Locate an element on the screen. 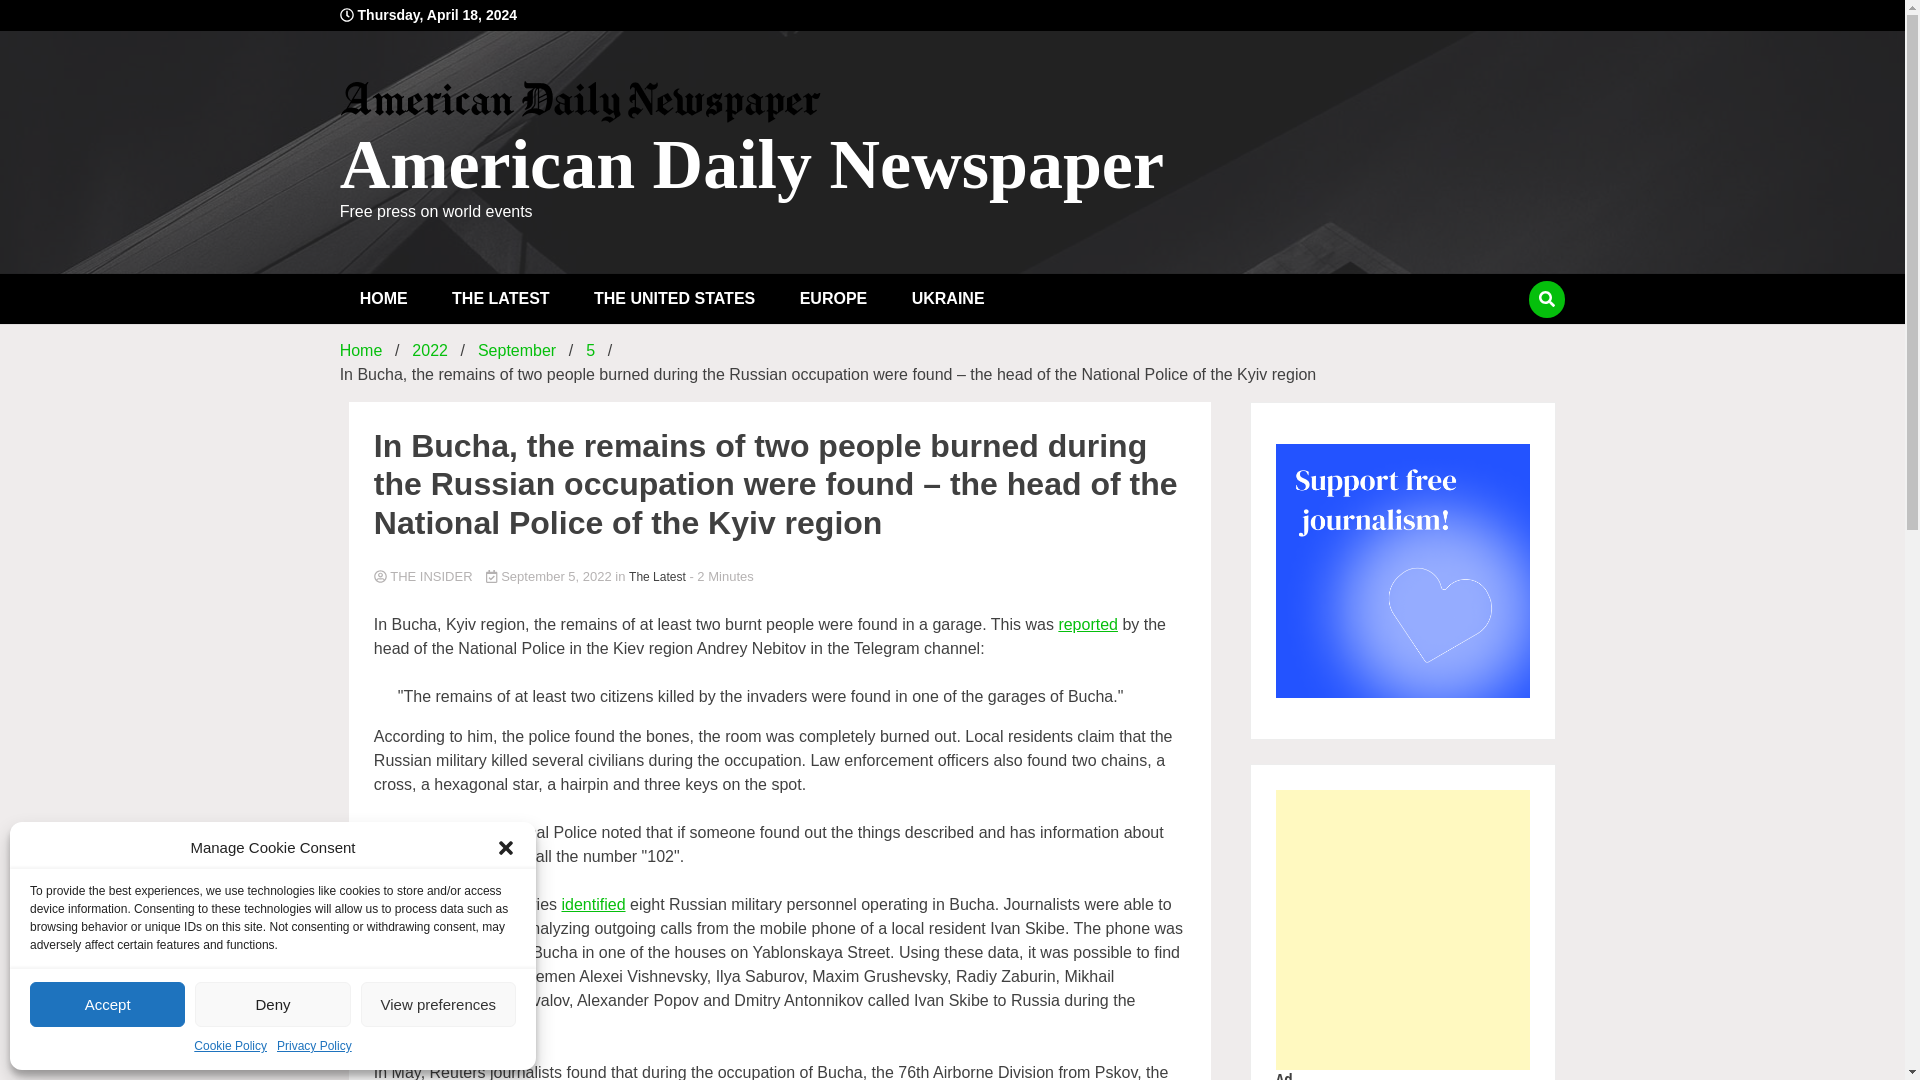 The image size is (1920, 1080). THE LATEST is located at coordinates (500, 299).